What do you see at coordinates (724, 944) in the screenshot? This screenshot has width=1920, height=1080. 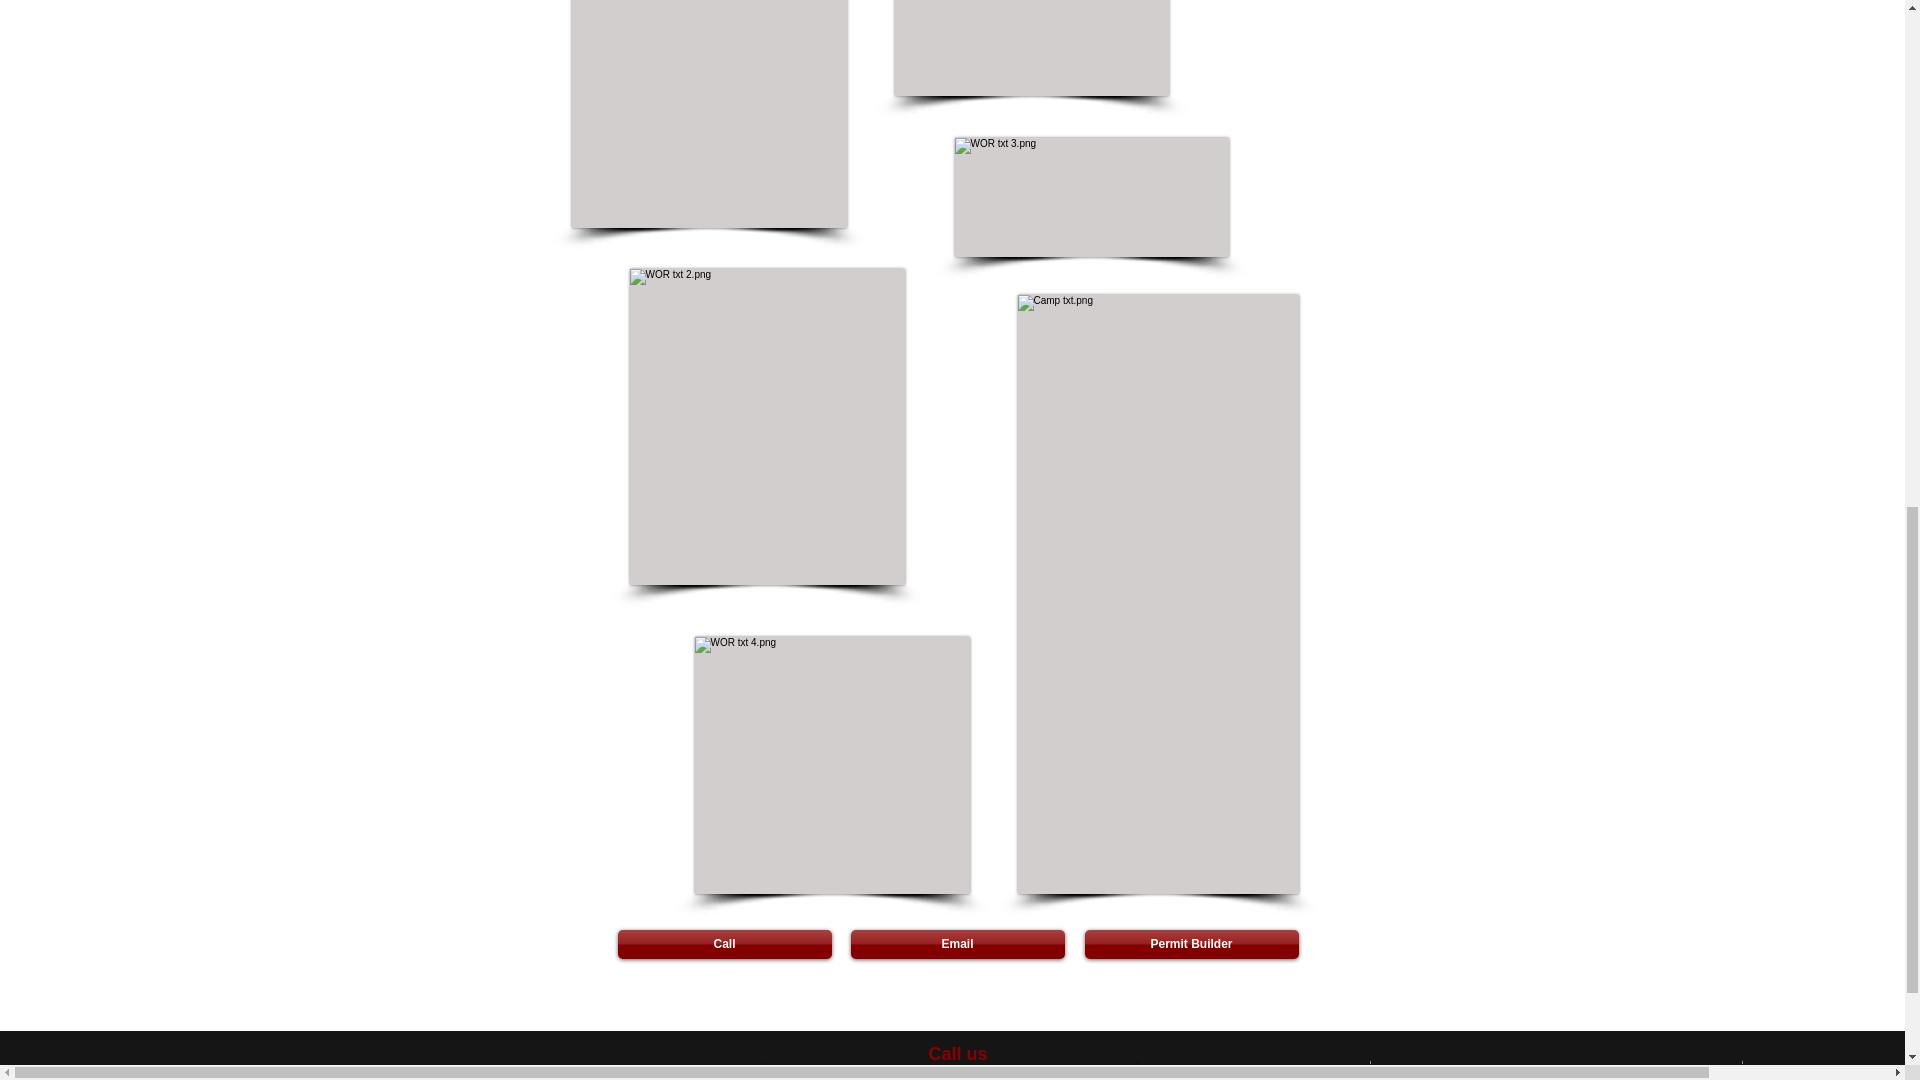 I see `Call` at bounding box center [724, 944].